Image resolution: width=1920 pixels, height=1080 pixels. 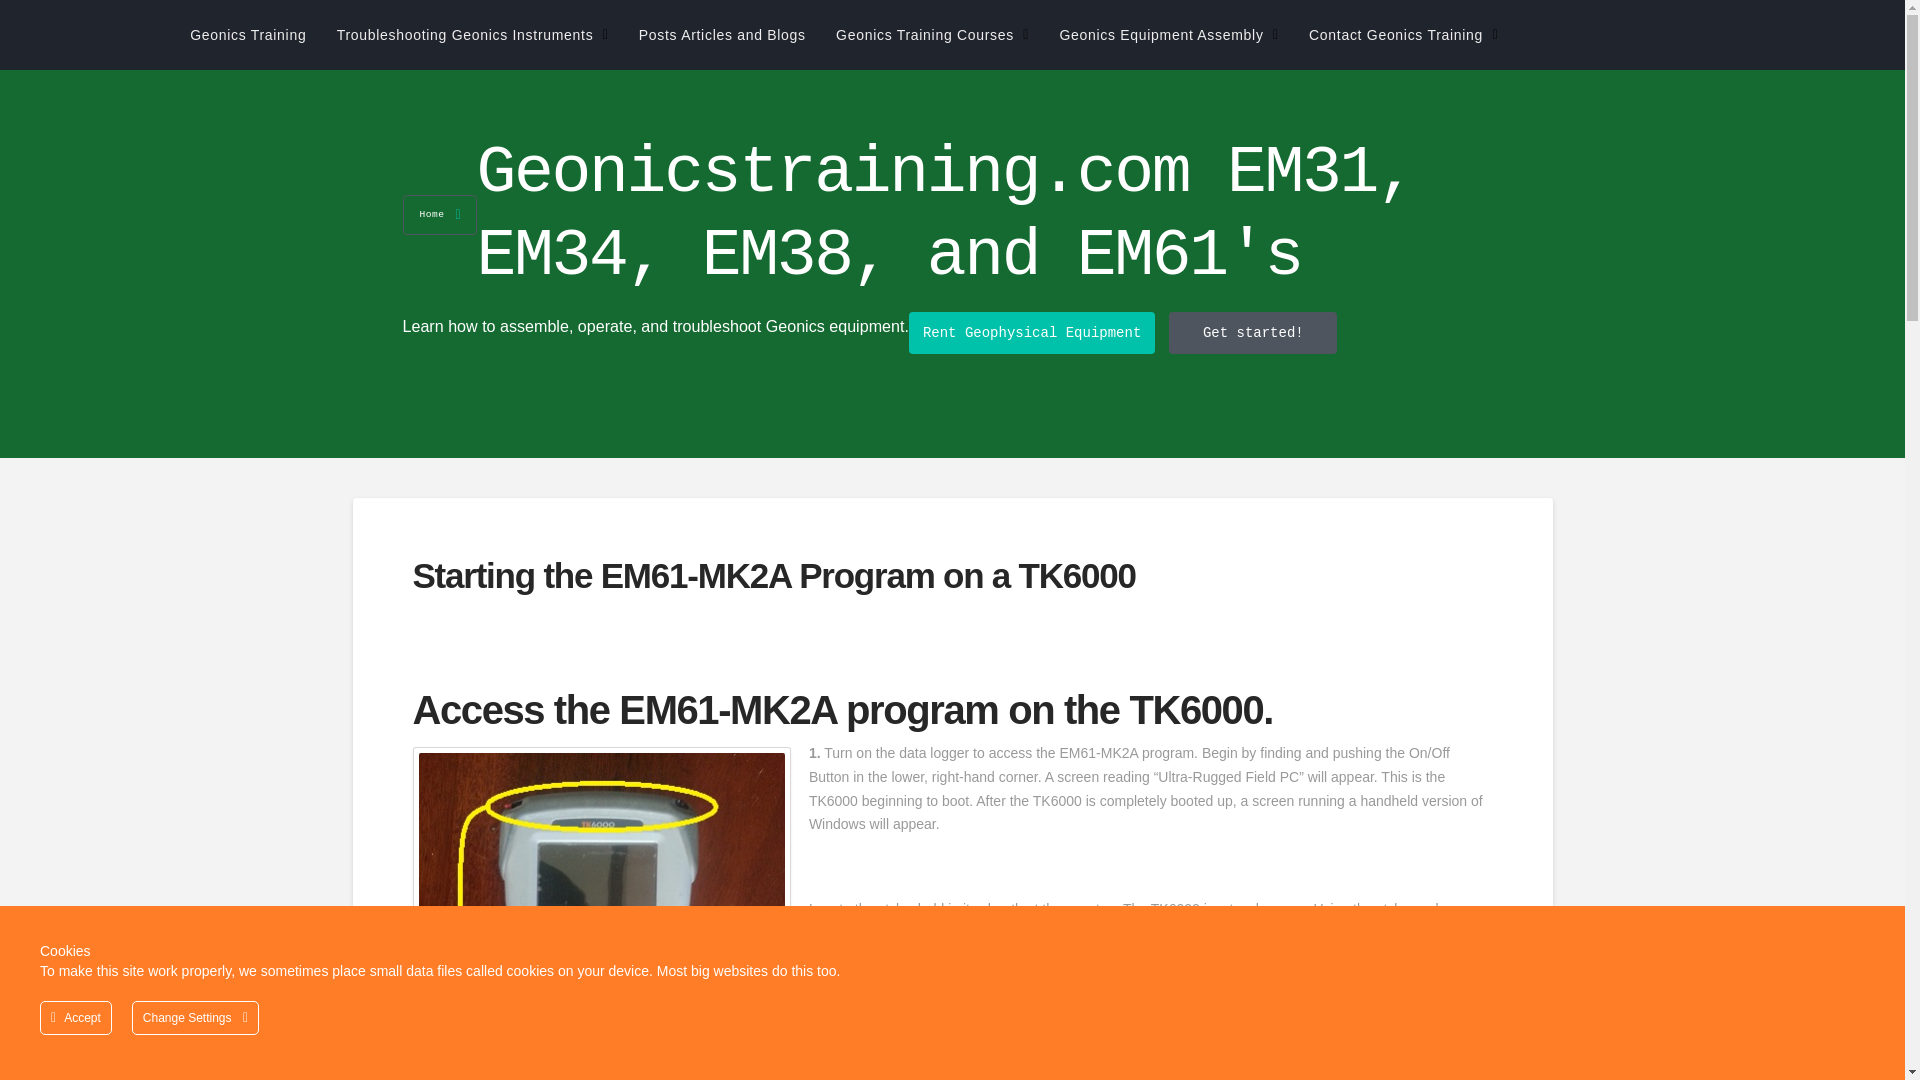 What do you see at coordinates (1402, 35) in the screenshot?
I see `Contact Geonics Training` at bounding box center [1402, 35].